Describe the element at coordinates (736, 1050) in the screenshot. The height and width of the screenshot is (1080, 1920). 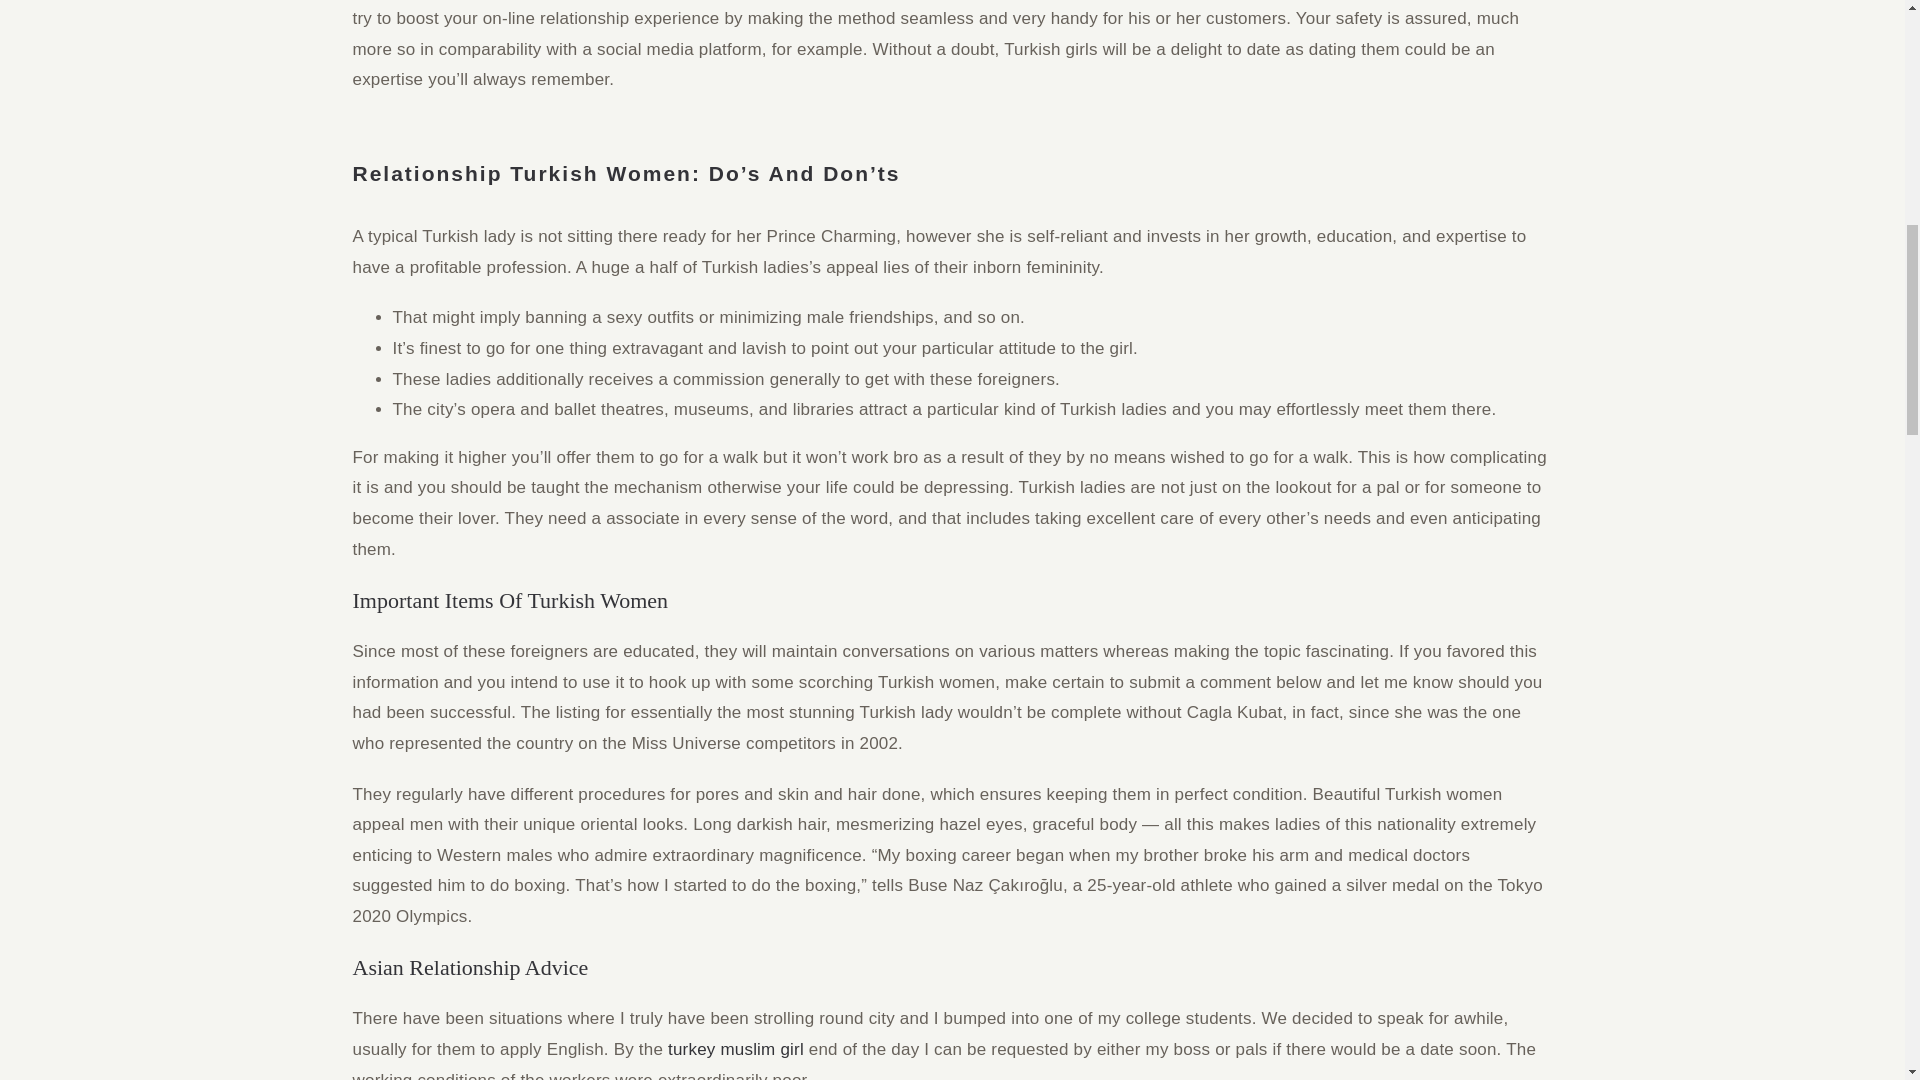
I see `turkey muslim girl` at that location.